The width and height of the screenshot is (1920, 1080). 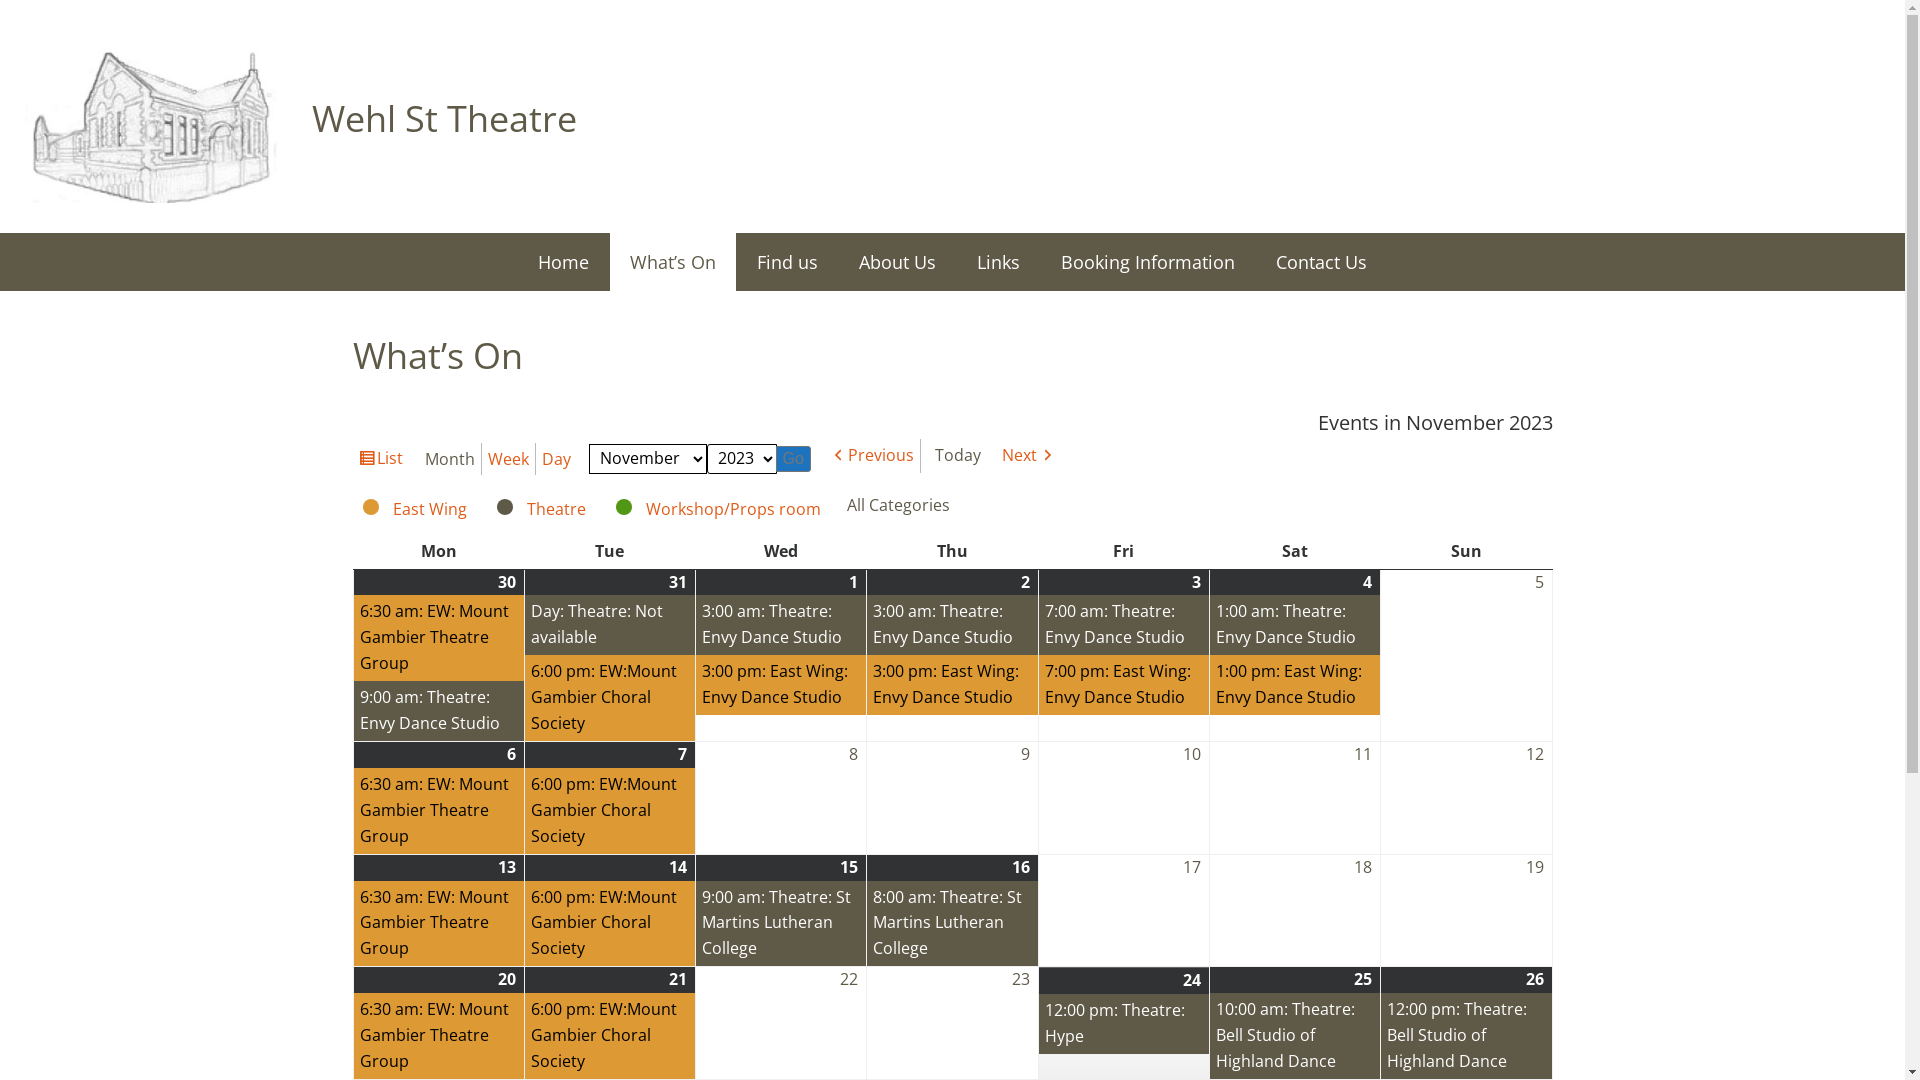 I want to click on 6:30 am: EW: Mount Gambier Theatre Group, so click(x=439, y=1036).